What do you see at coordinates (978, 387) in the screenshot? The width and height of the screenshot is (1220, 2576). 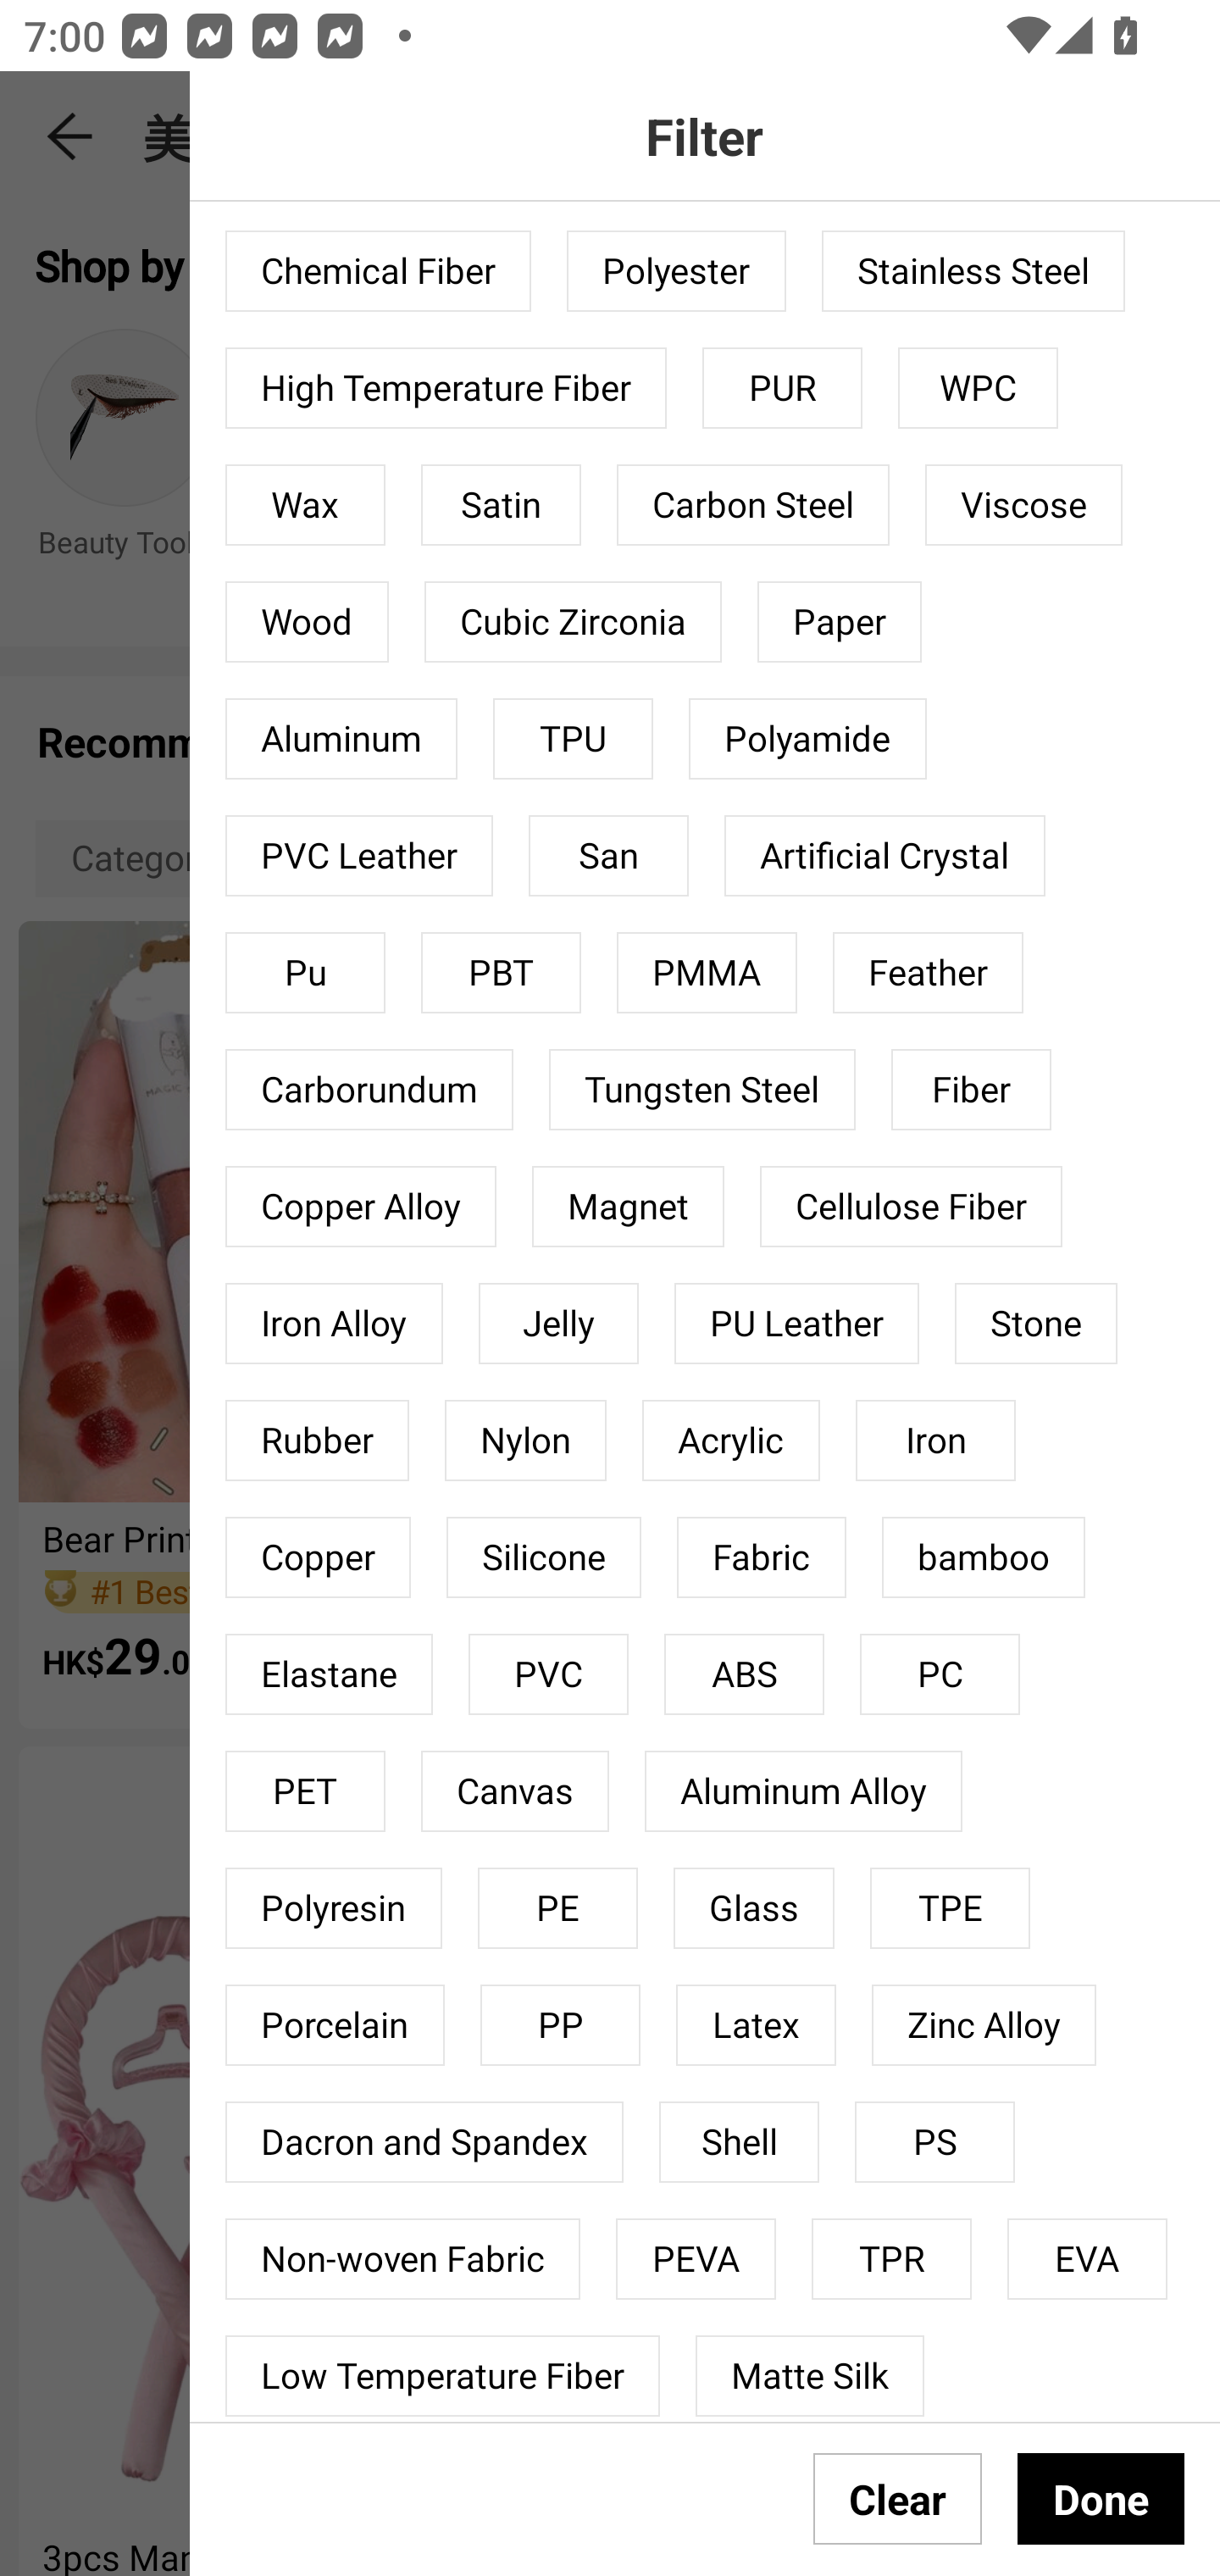 I see `WPC` at bounding box center [978, 387].